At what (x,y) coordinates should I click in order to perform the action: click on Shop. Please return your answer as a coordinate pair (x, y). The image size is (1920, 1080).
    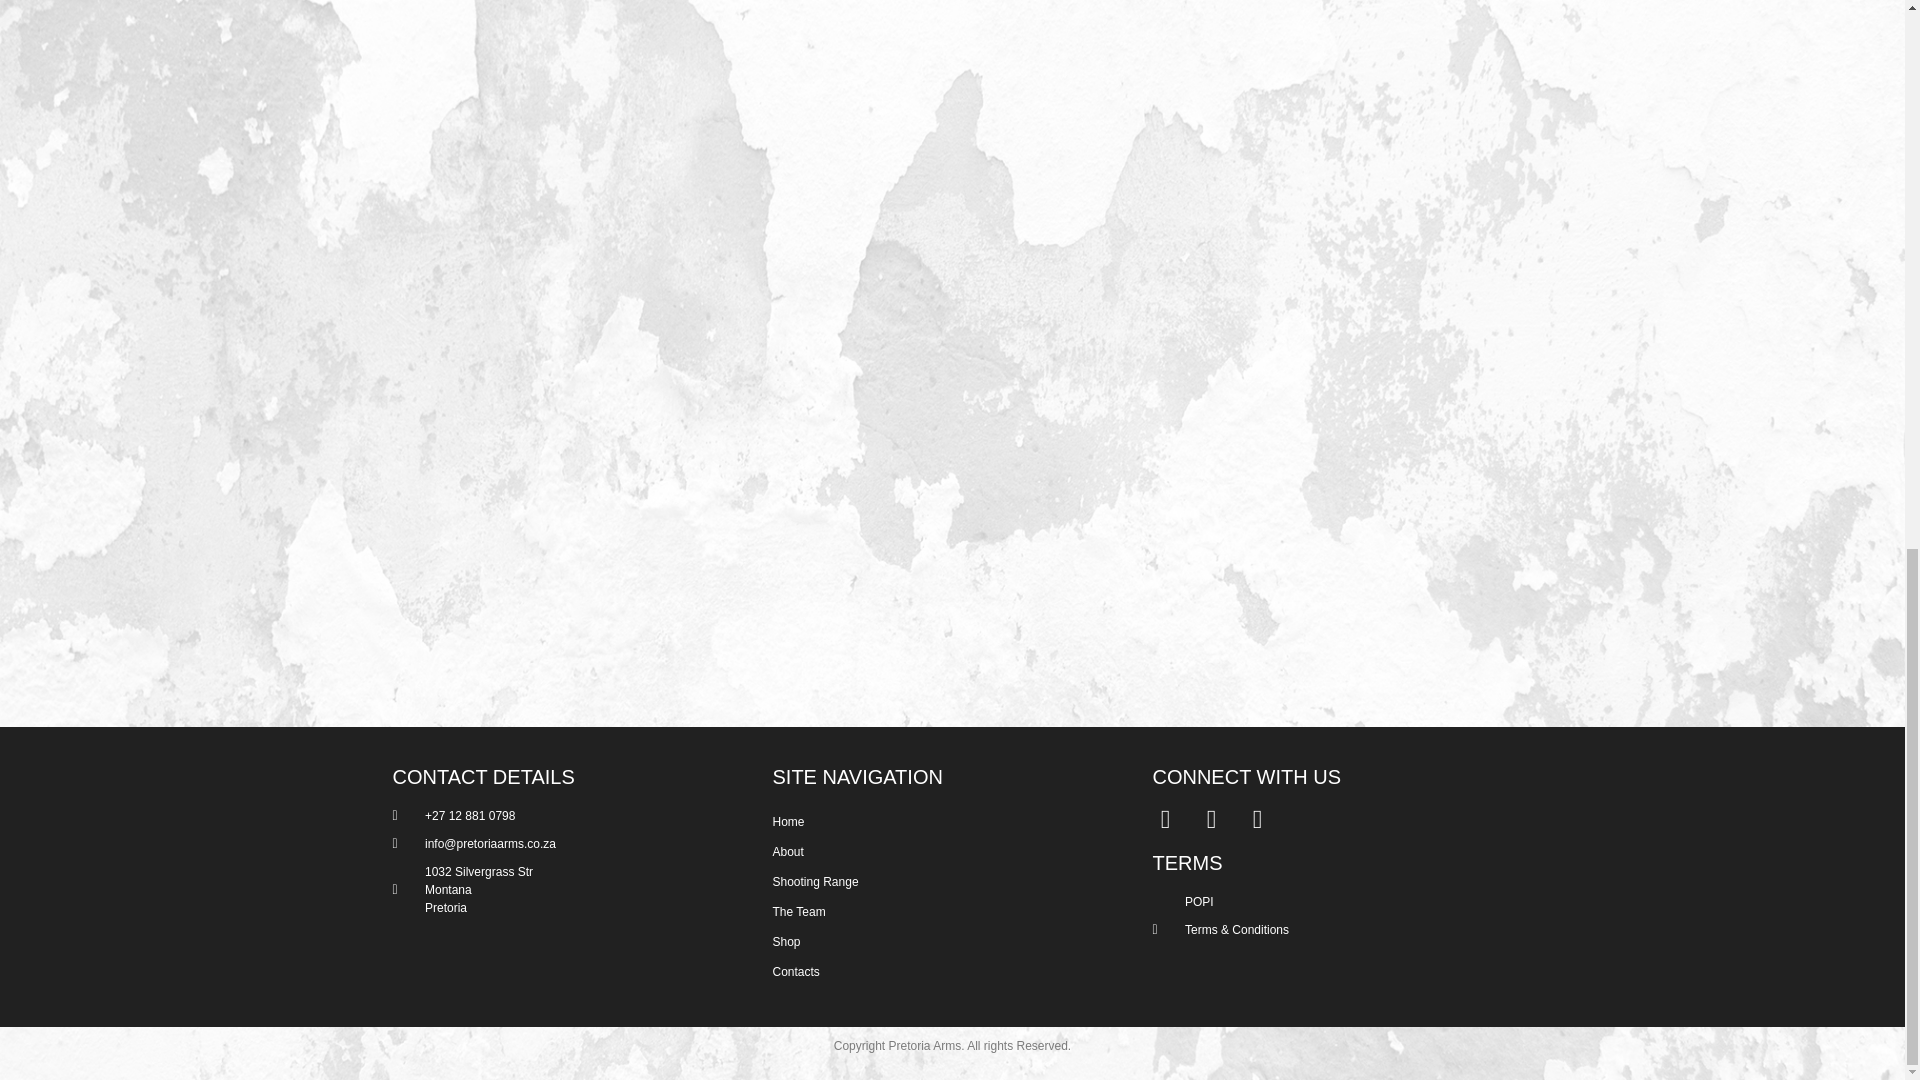
    Looking at the image, I should click on (942, 941).